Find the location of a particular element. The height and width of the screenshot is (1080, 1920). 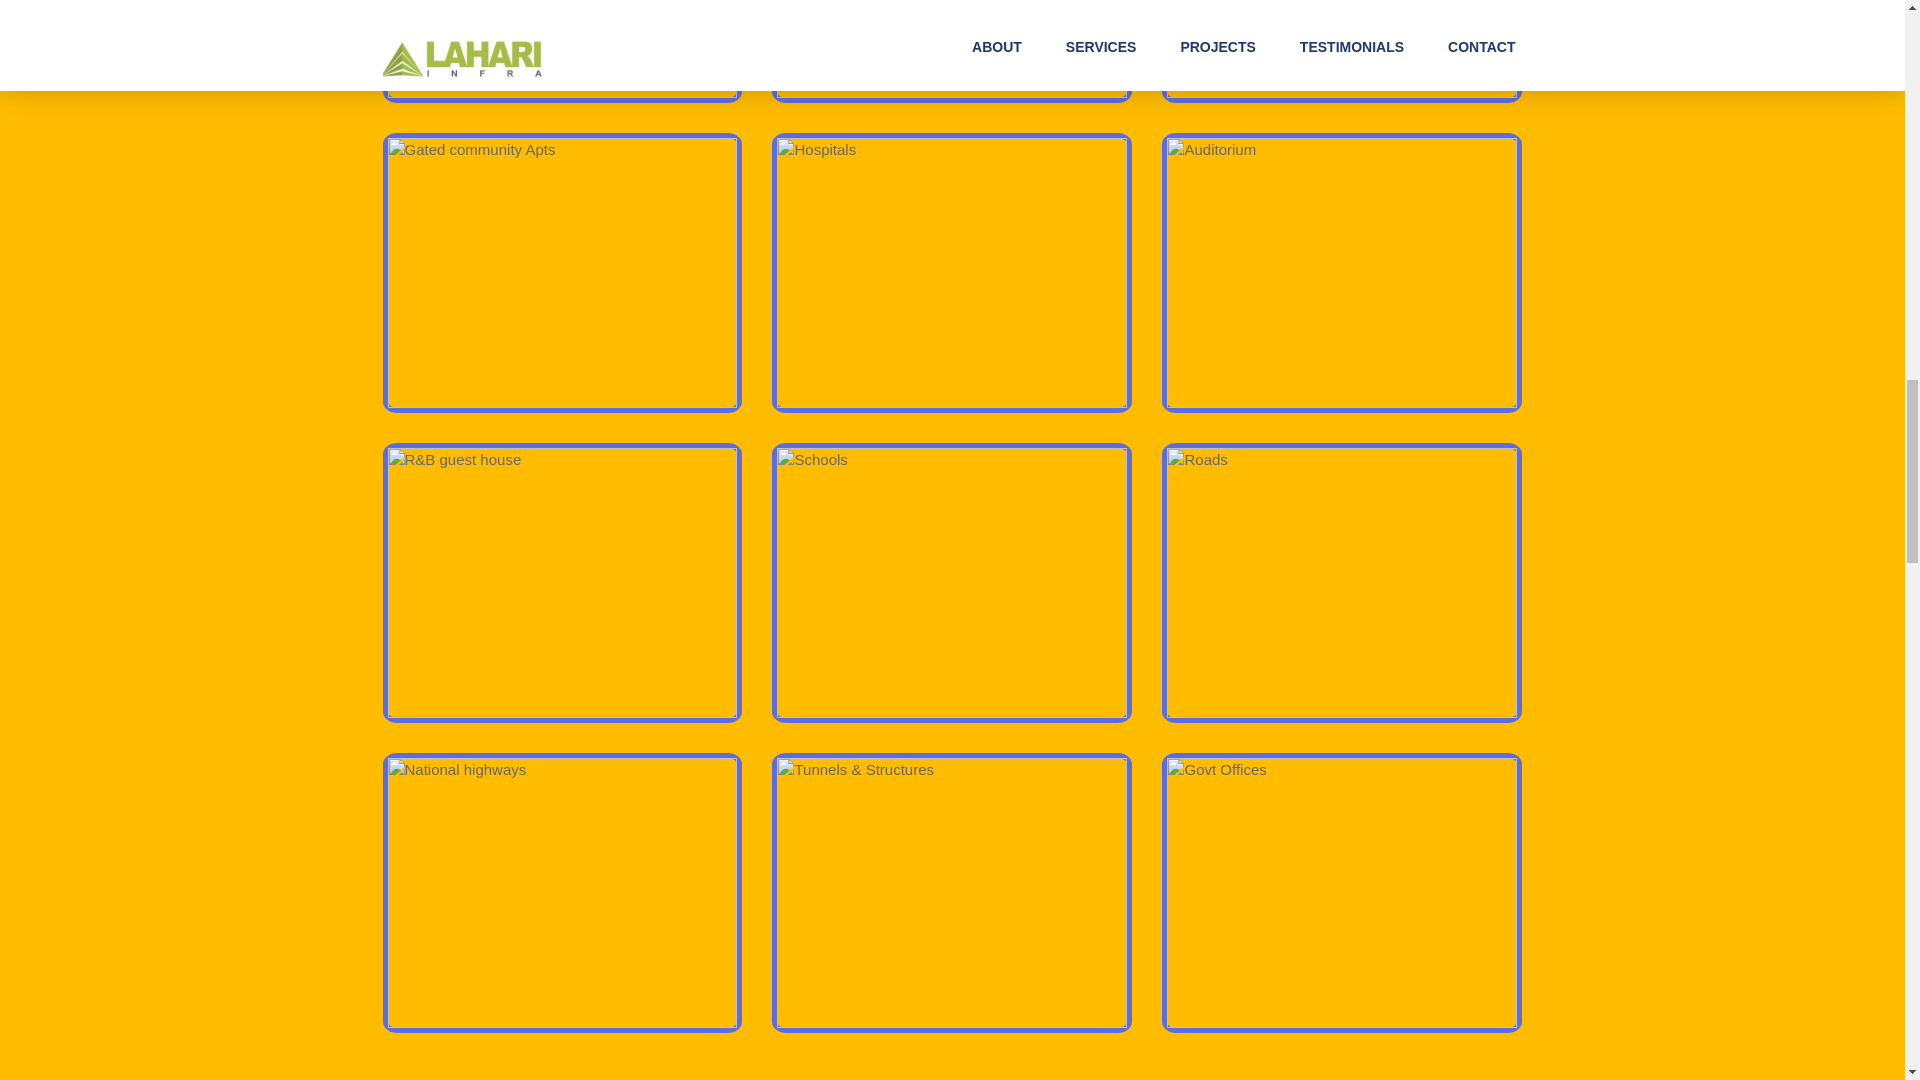

National highways  is located at coordinates (562, 893).